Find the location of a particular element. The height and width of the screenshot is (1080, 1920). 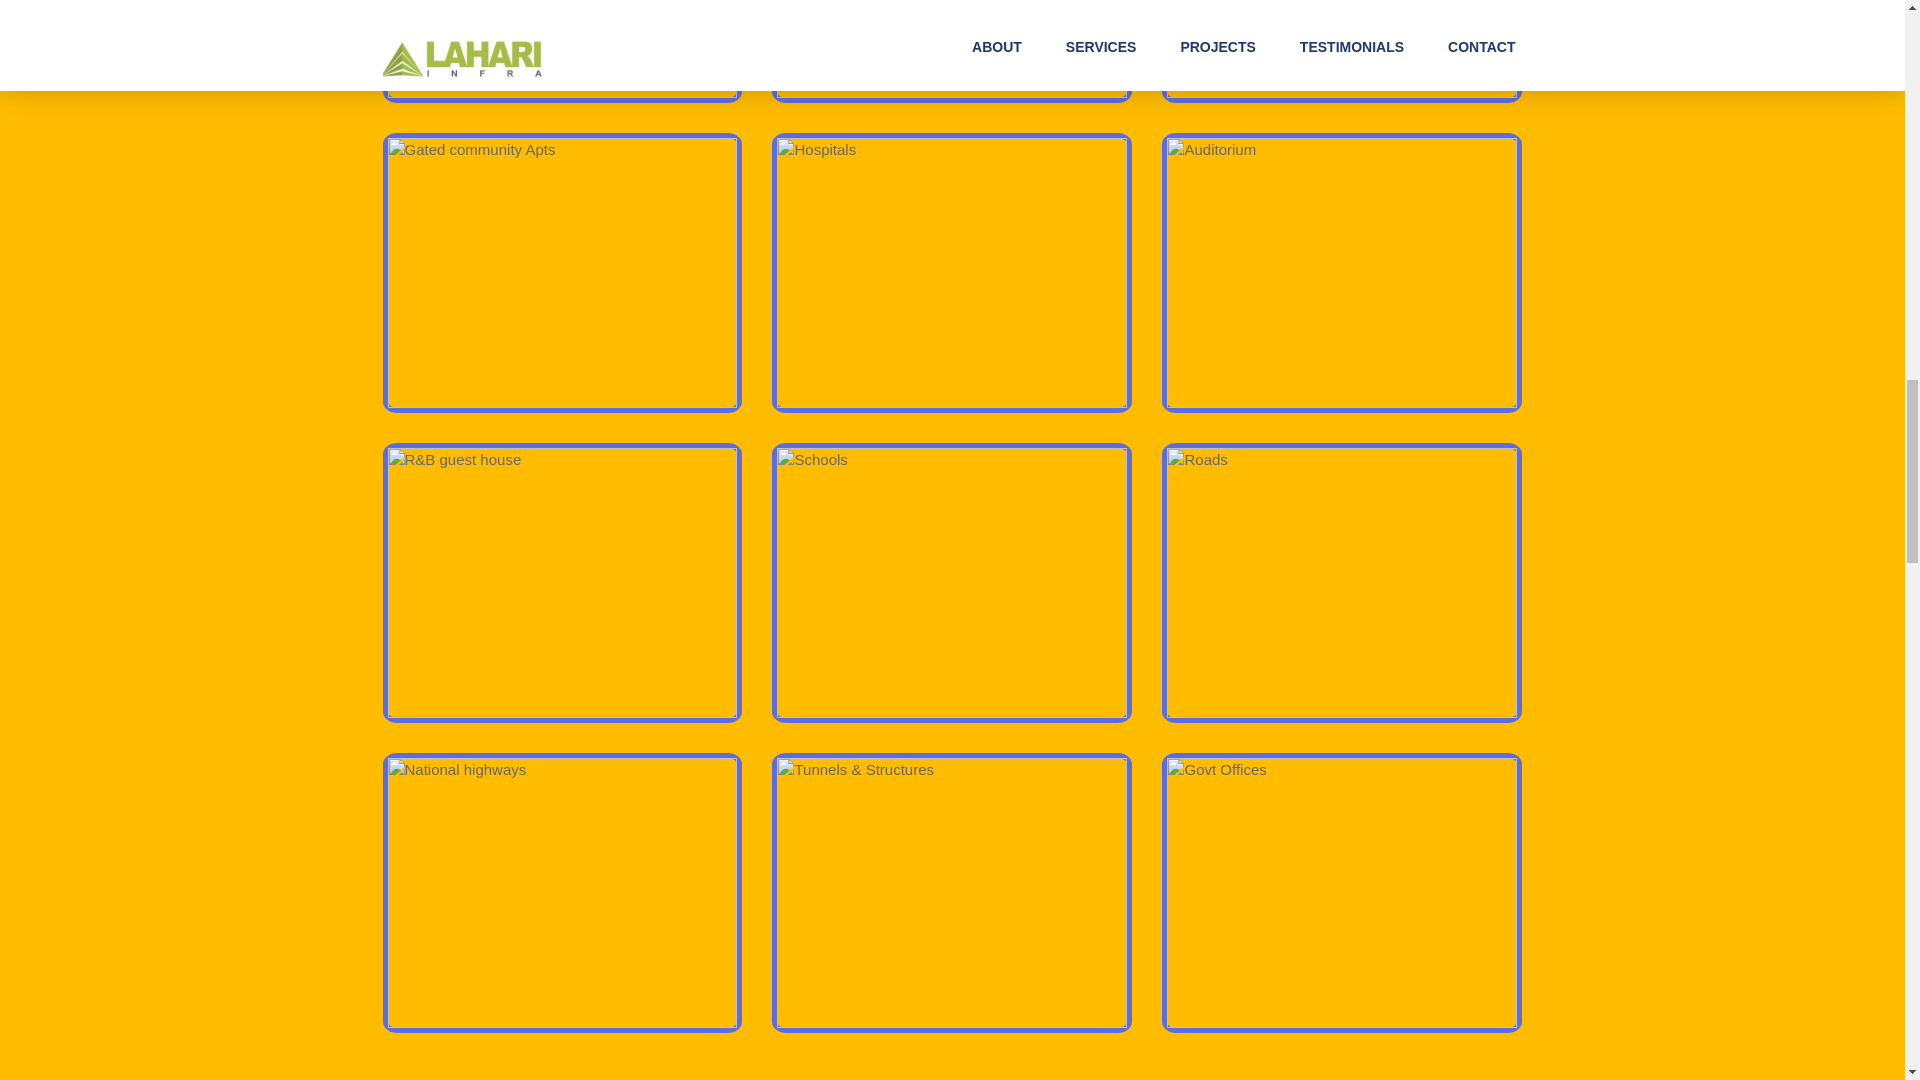

National highways  is located at coordinates (562, 893).